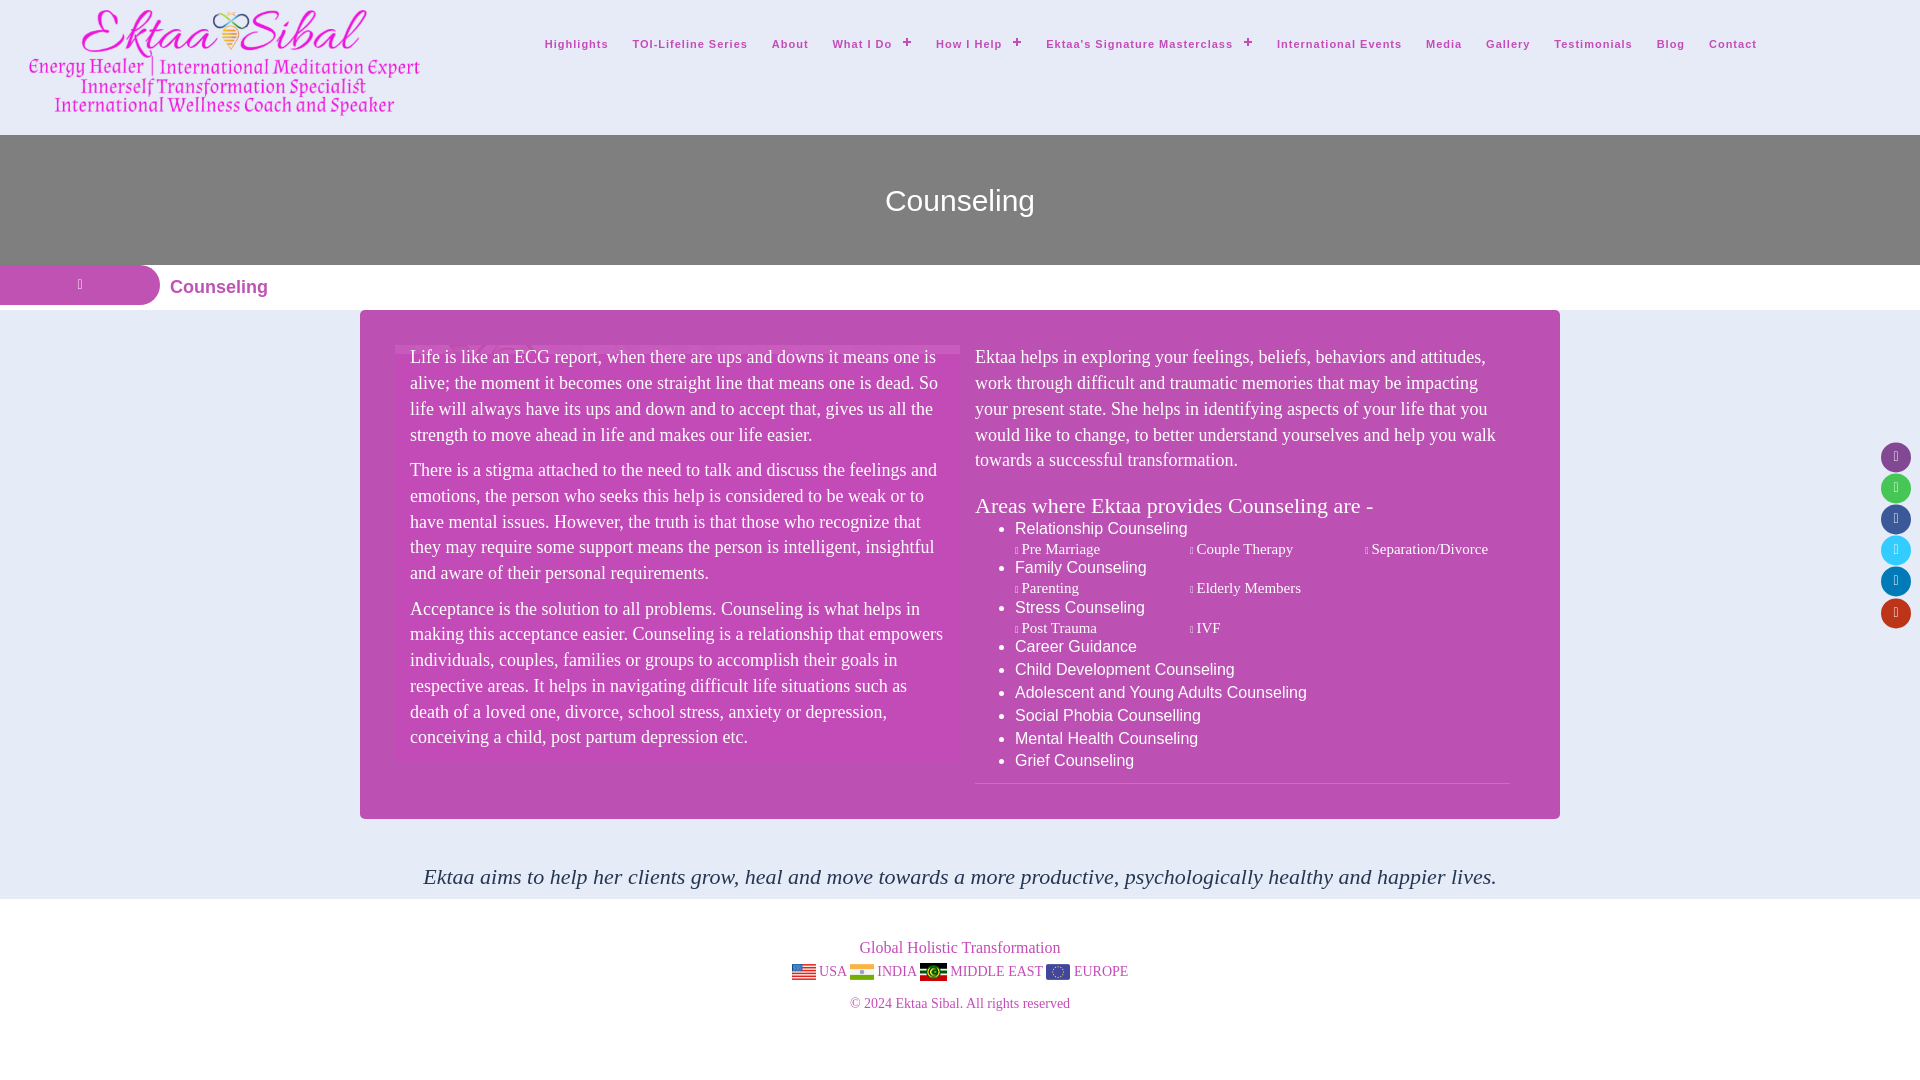 This screenshot has width=1920, height=1080. I want to click on Counseling, so click(219, 286).